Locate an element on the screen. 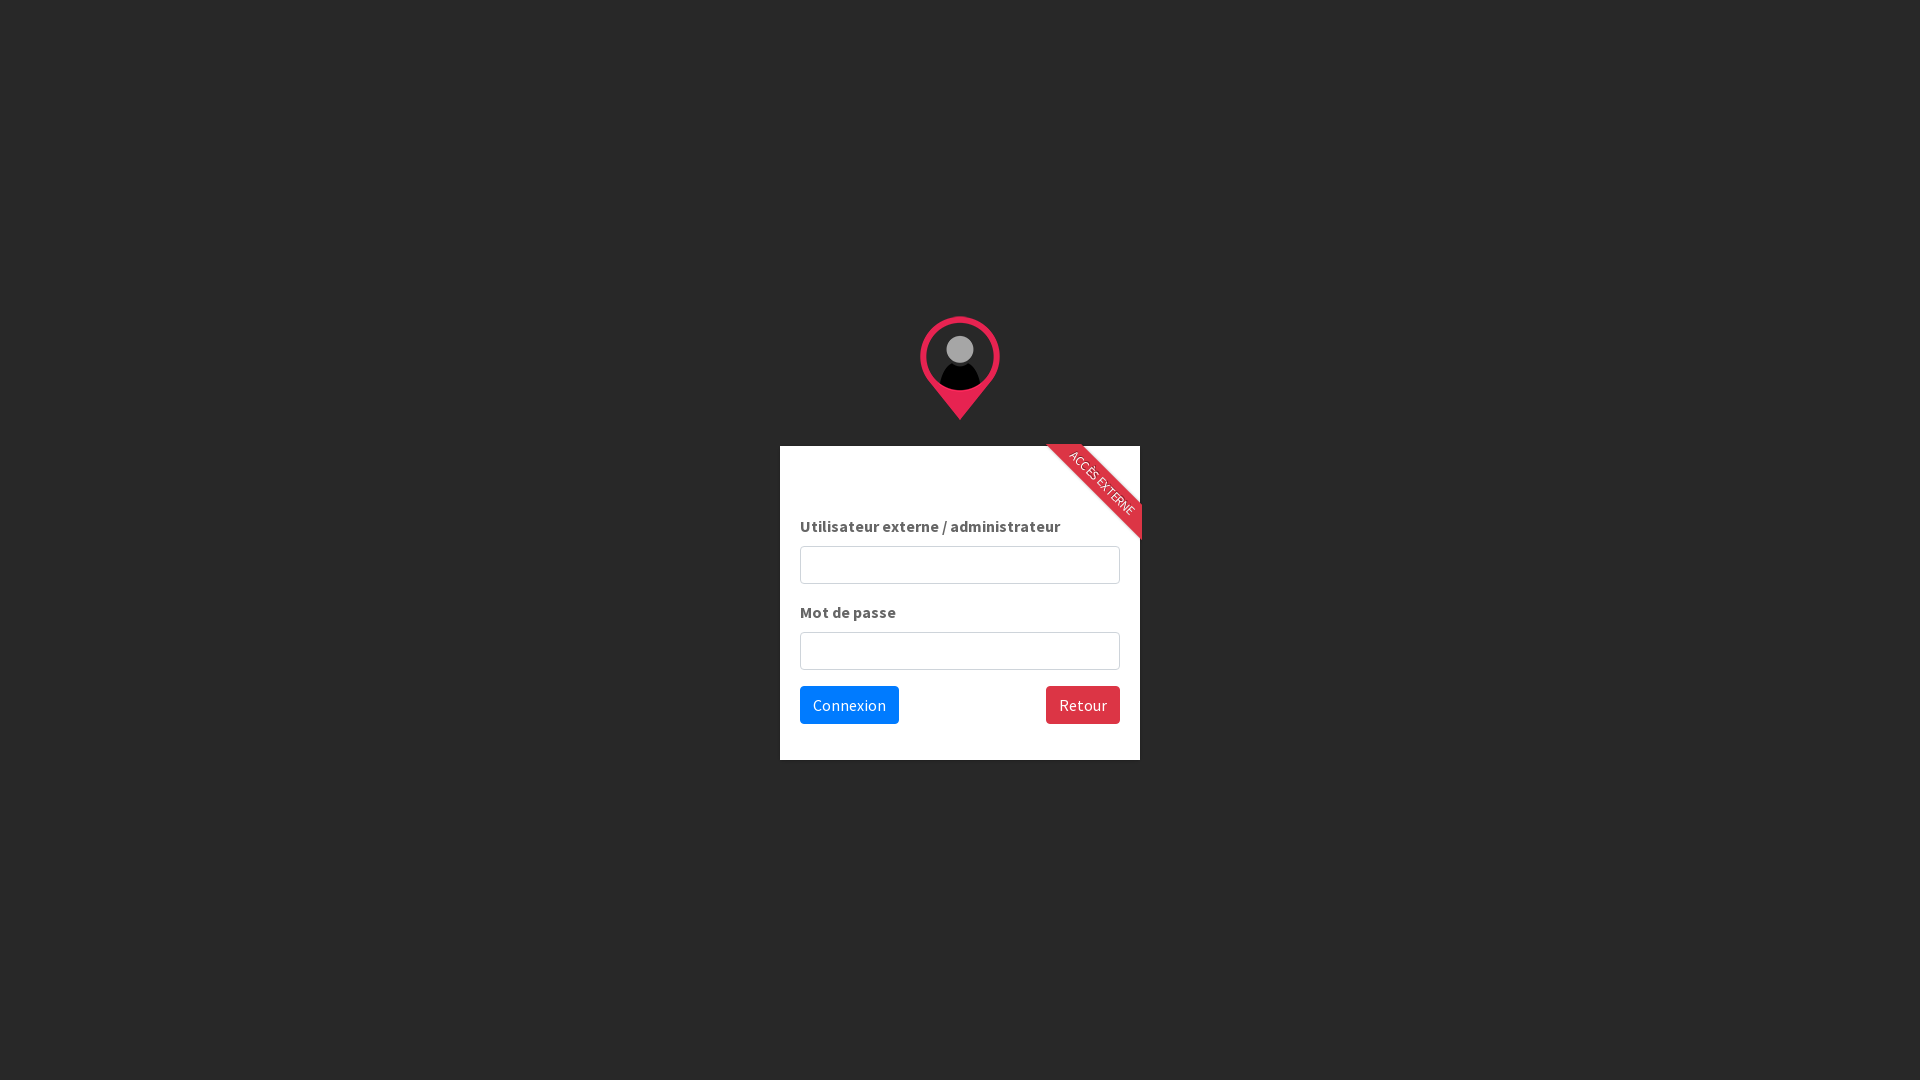  Retour is located at coordinates (1083, 705).